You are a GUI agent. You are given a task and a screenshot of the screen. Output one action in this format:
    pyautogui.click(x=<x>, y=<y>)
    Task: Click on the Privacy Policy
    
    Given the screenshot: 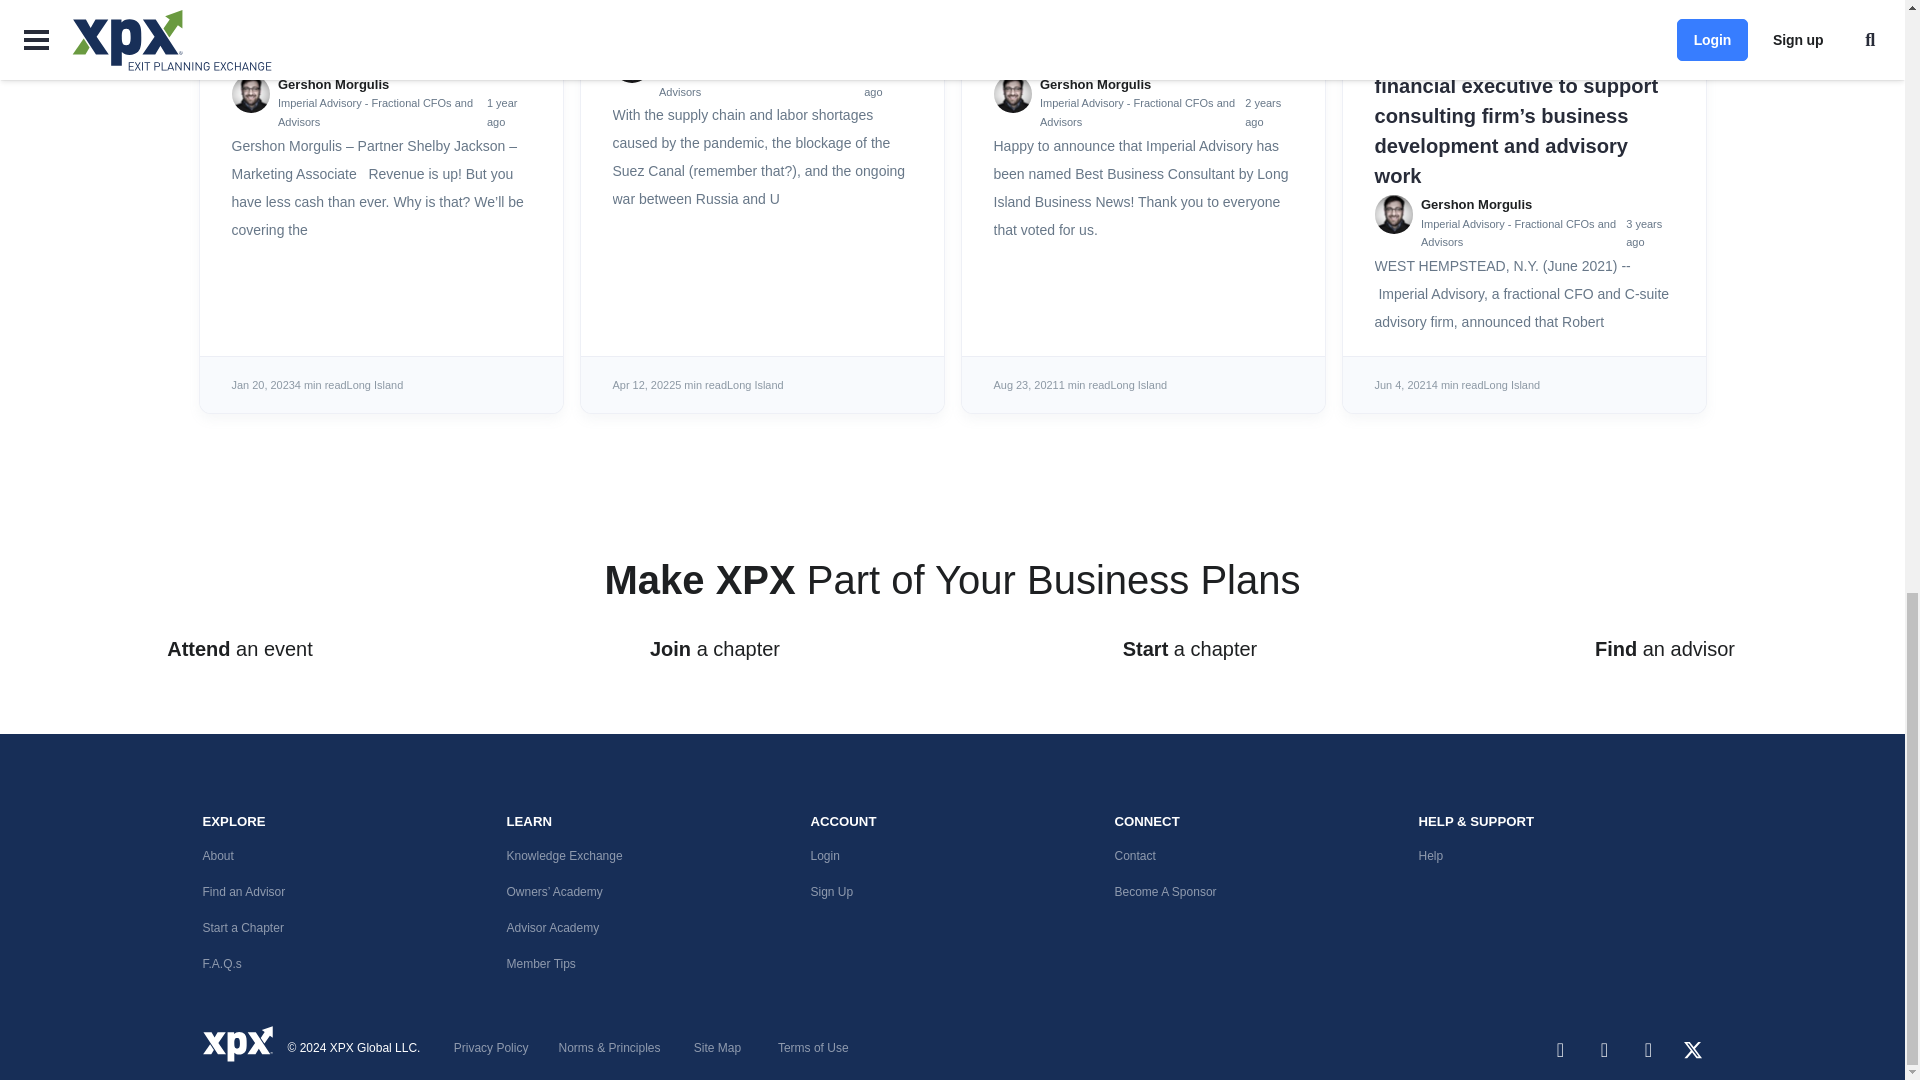 What is the action you would take?
    pyautogui.click(x=491, y=1048)
    